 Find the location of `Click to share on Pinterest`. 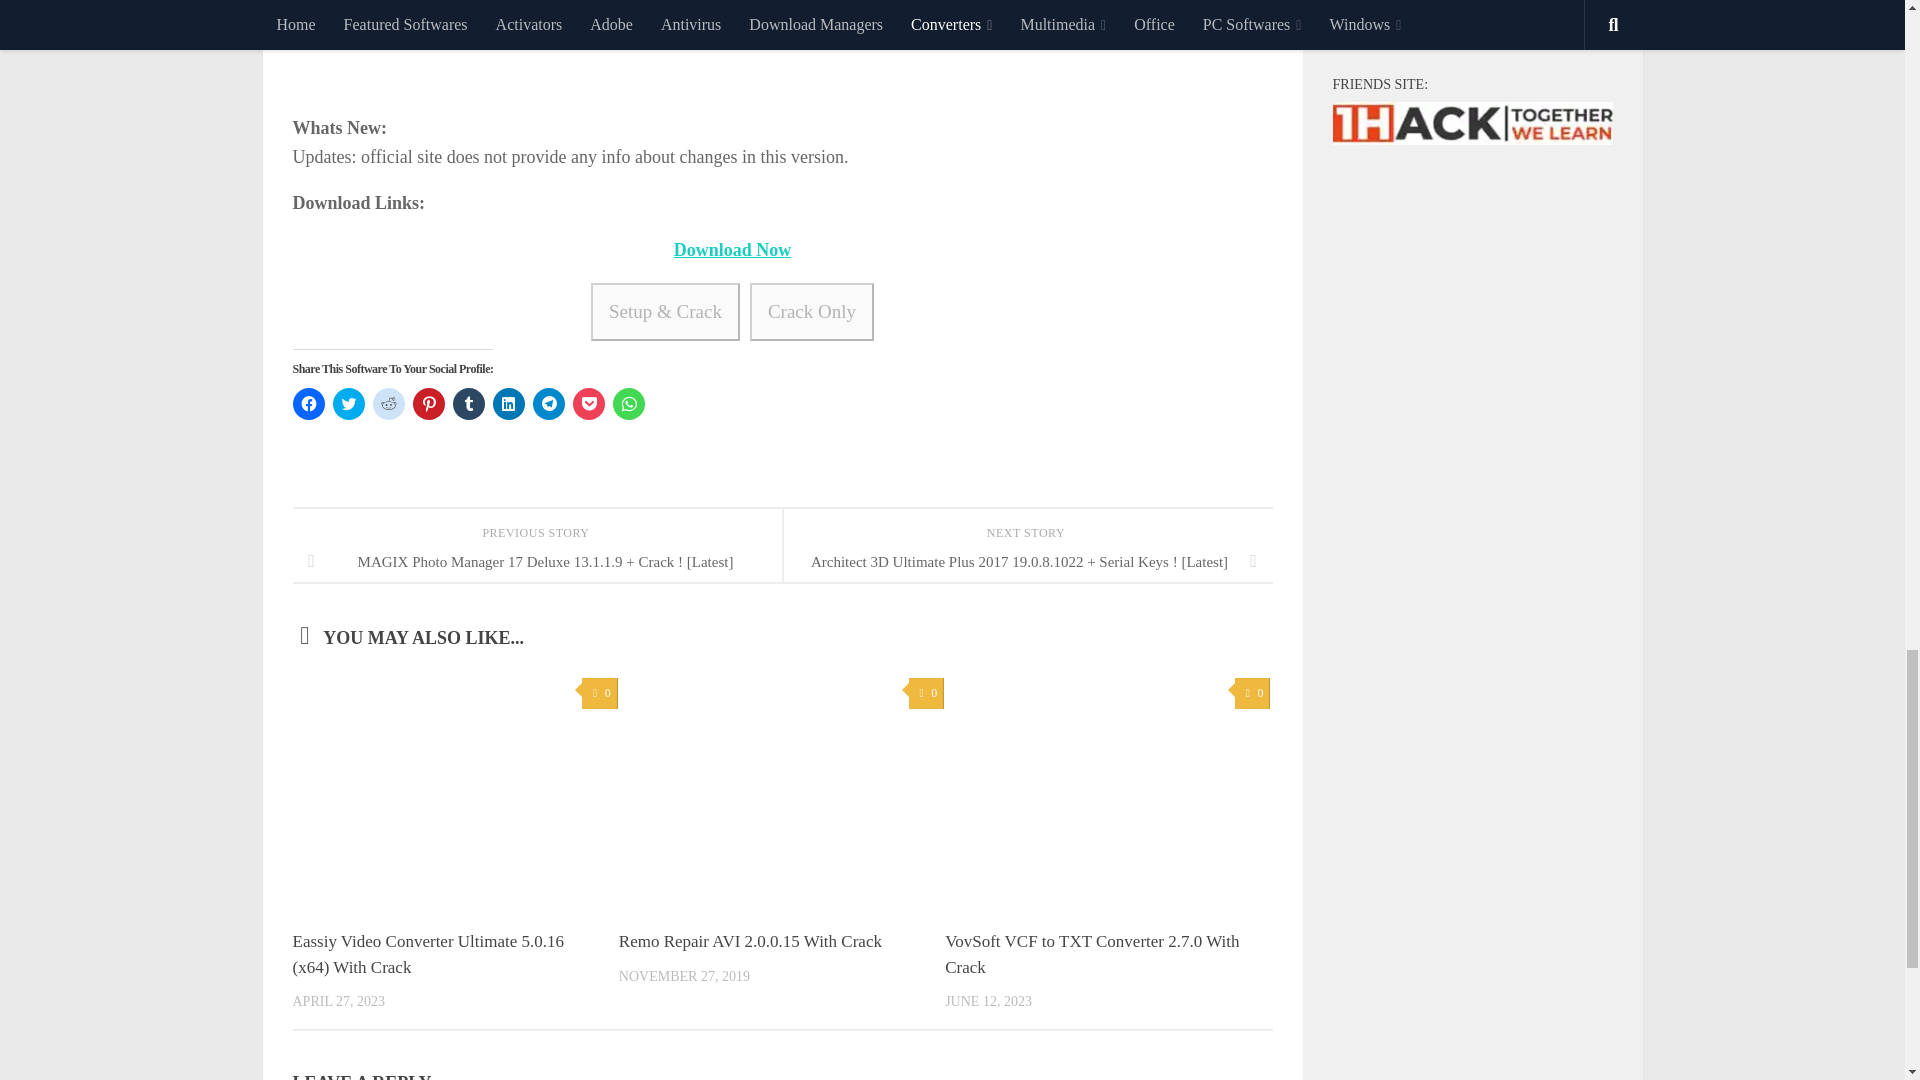

Click to share on Pinterest is located at coordinates (428, 404).